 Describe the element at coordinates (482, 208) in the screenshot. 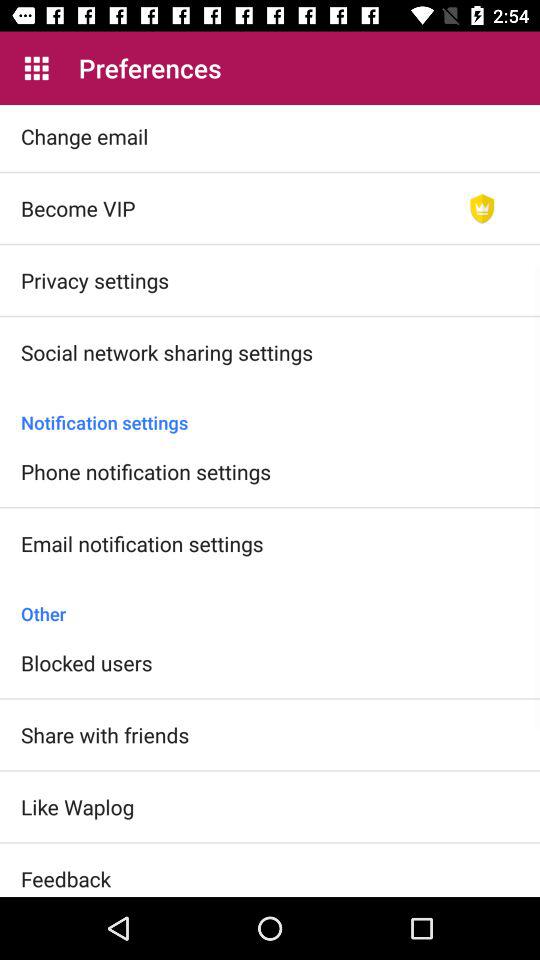

I see `turn off item to the right of become vip item` at that location.